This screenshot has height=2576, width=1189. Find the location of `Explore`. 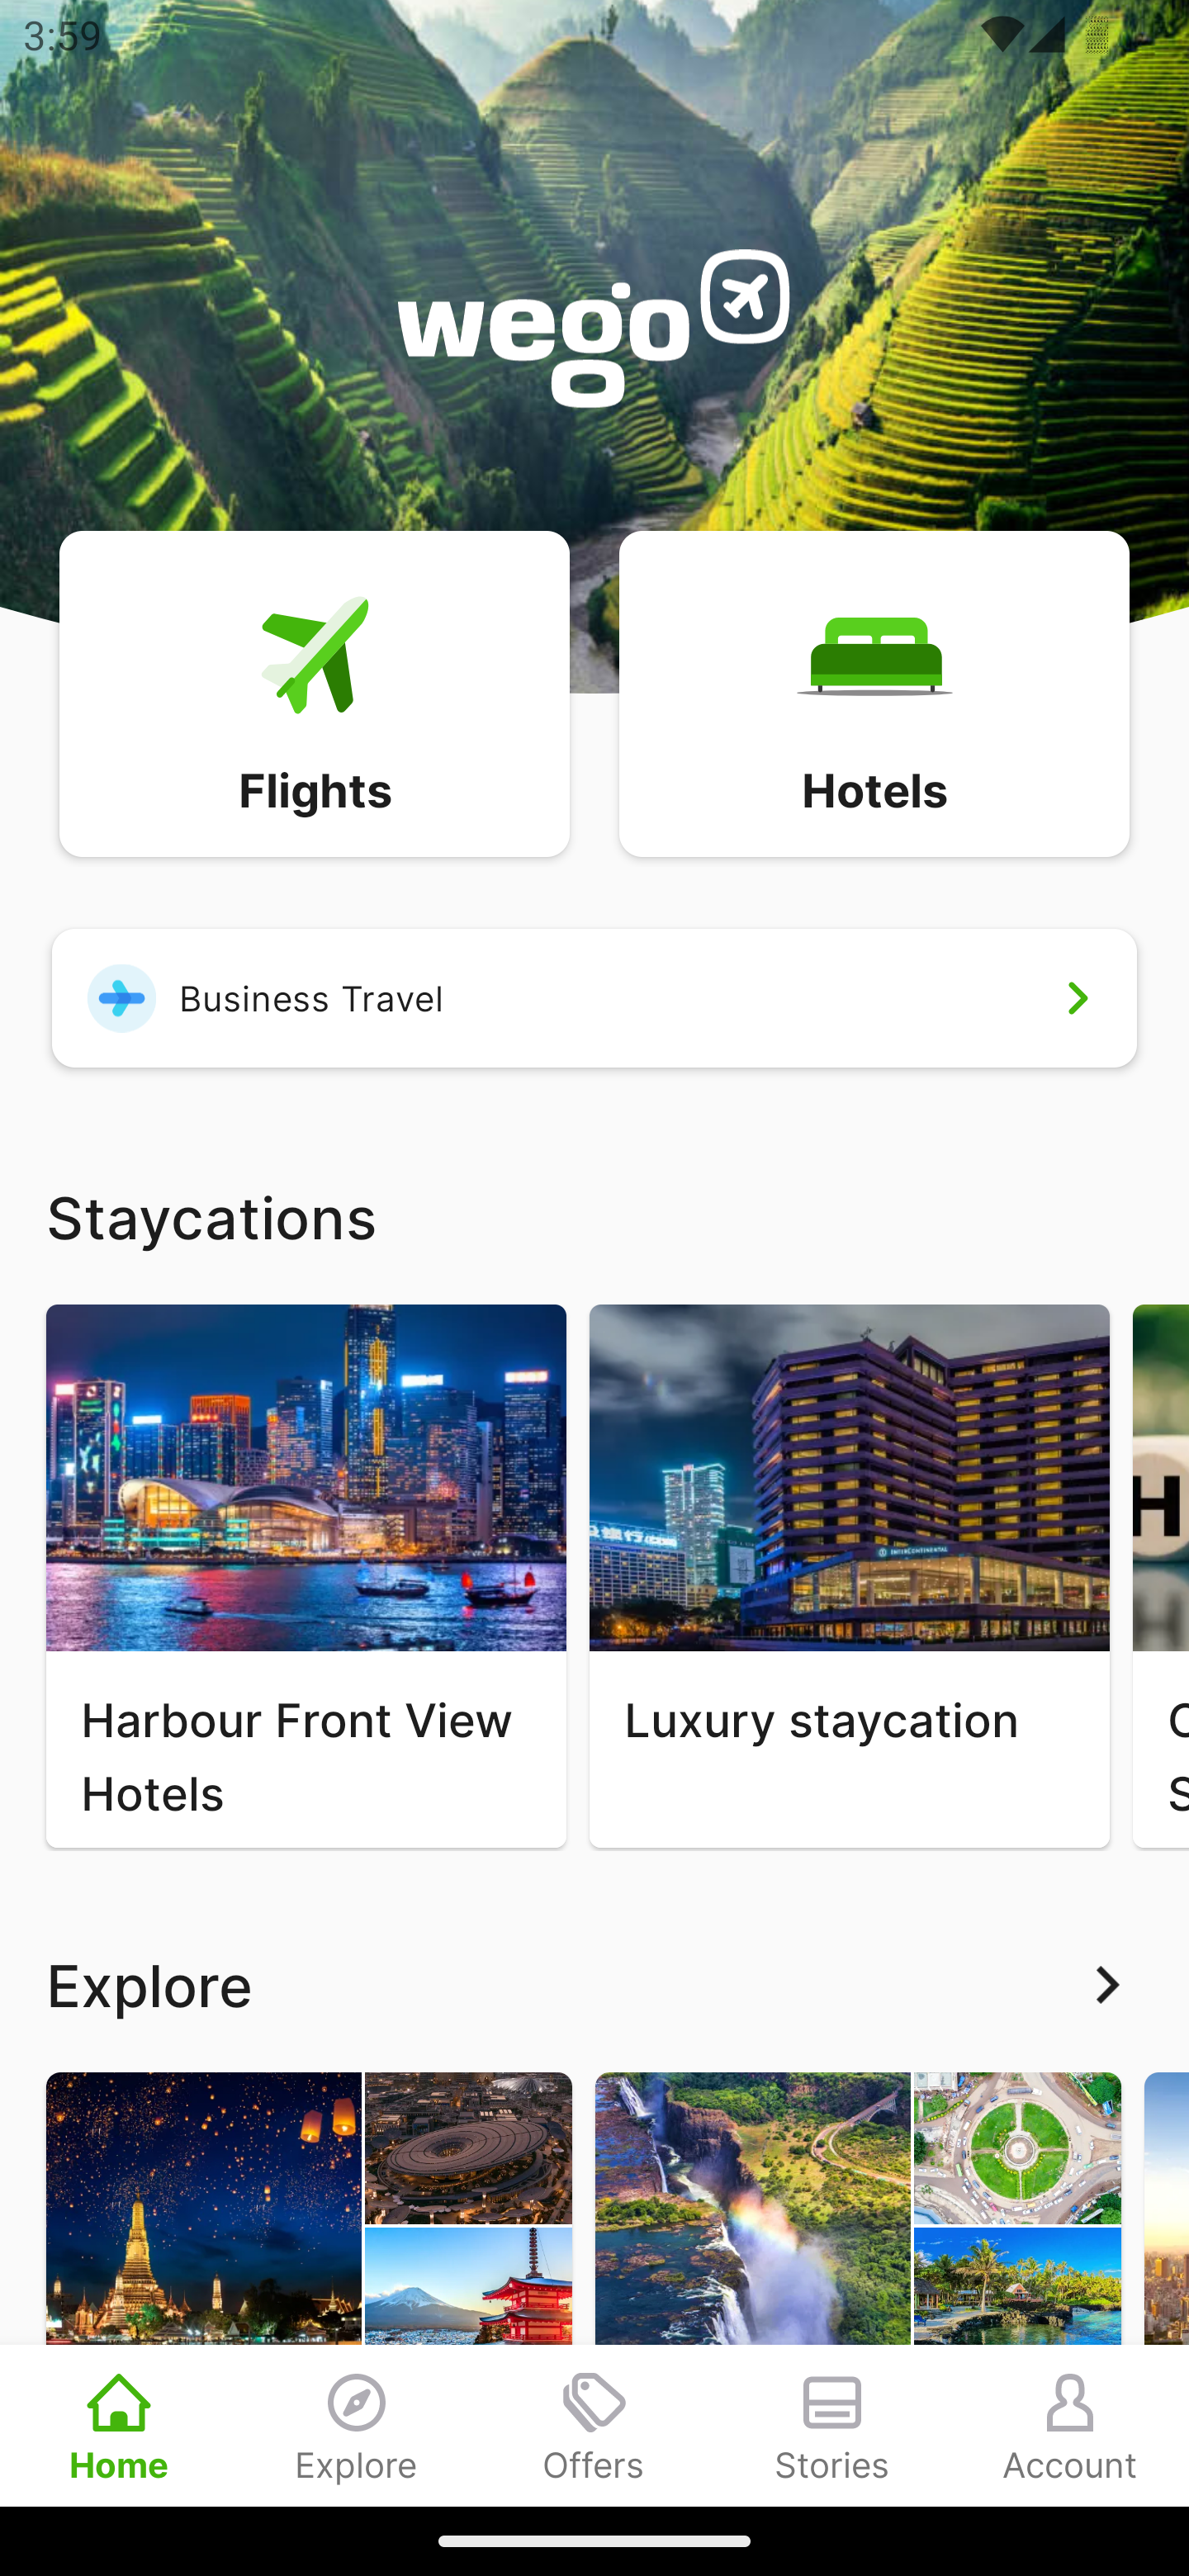

Explore is located at coordinates (594, 1985).